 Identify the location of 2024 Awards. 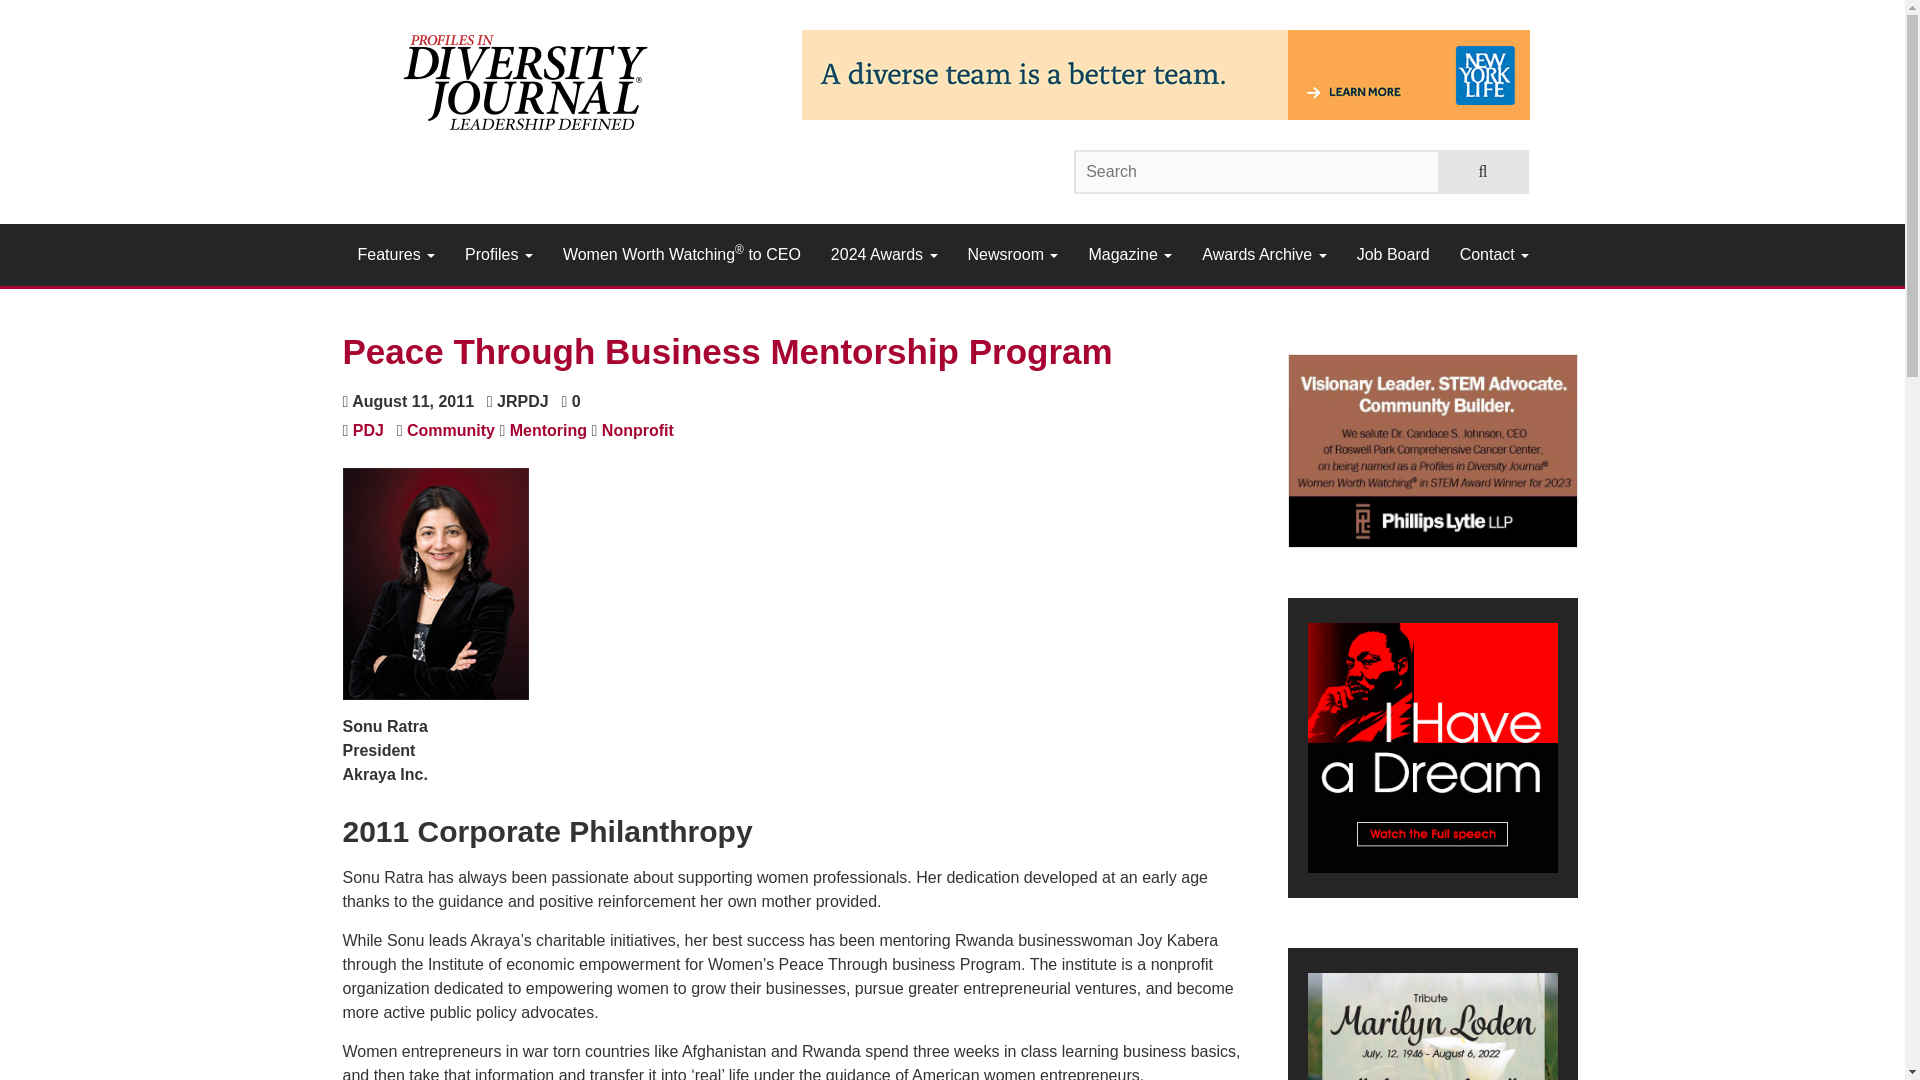
(884, 254).